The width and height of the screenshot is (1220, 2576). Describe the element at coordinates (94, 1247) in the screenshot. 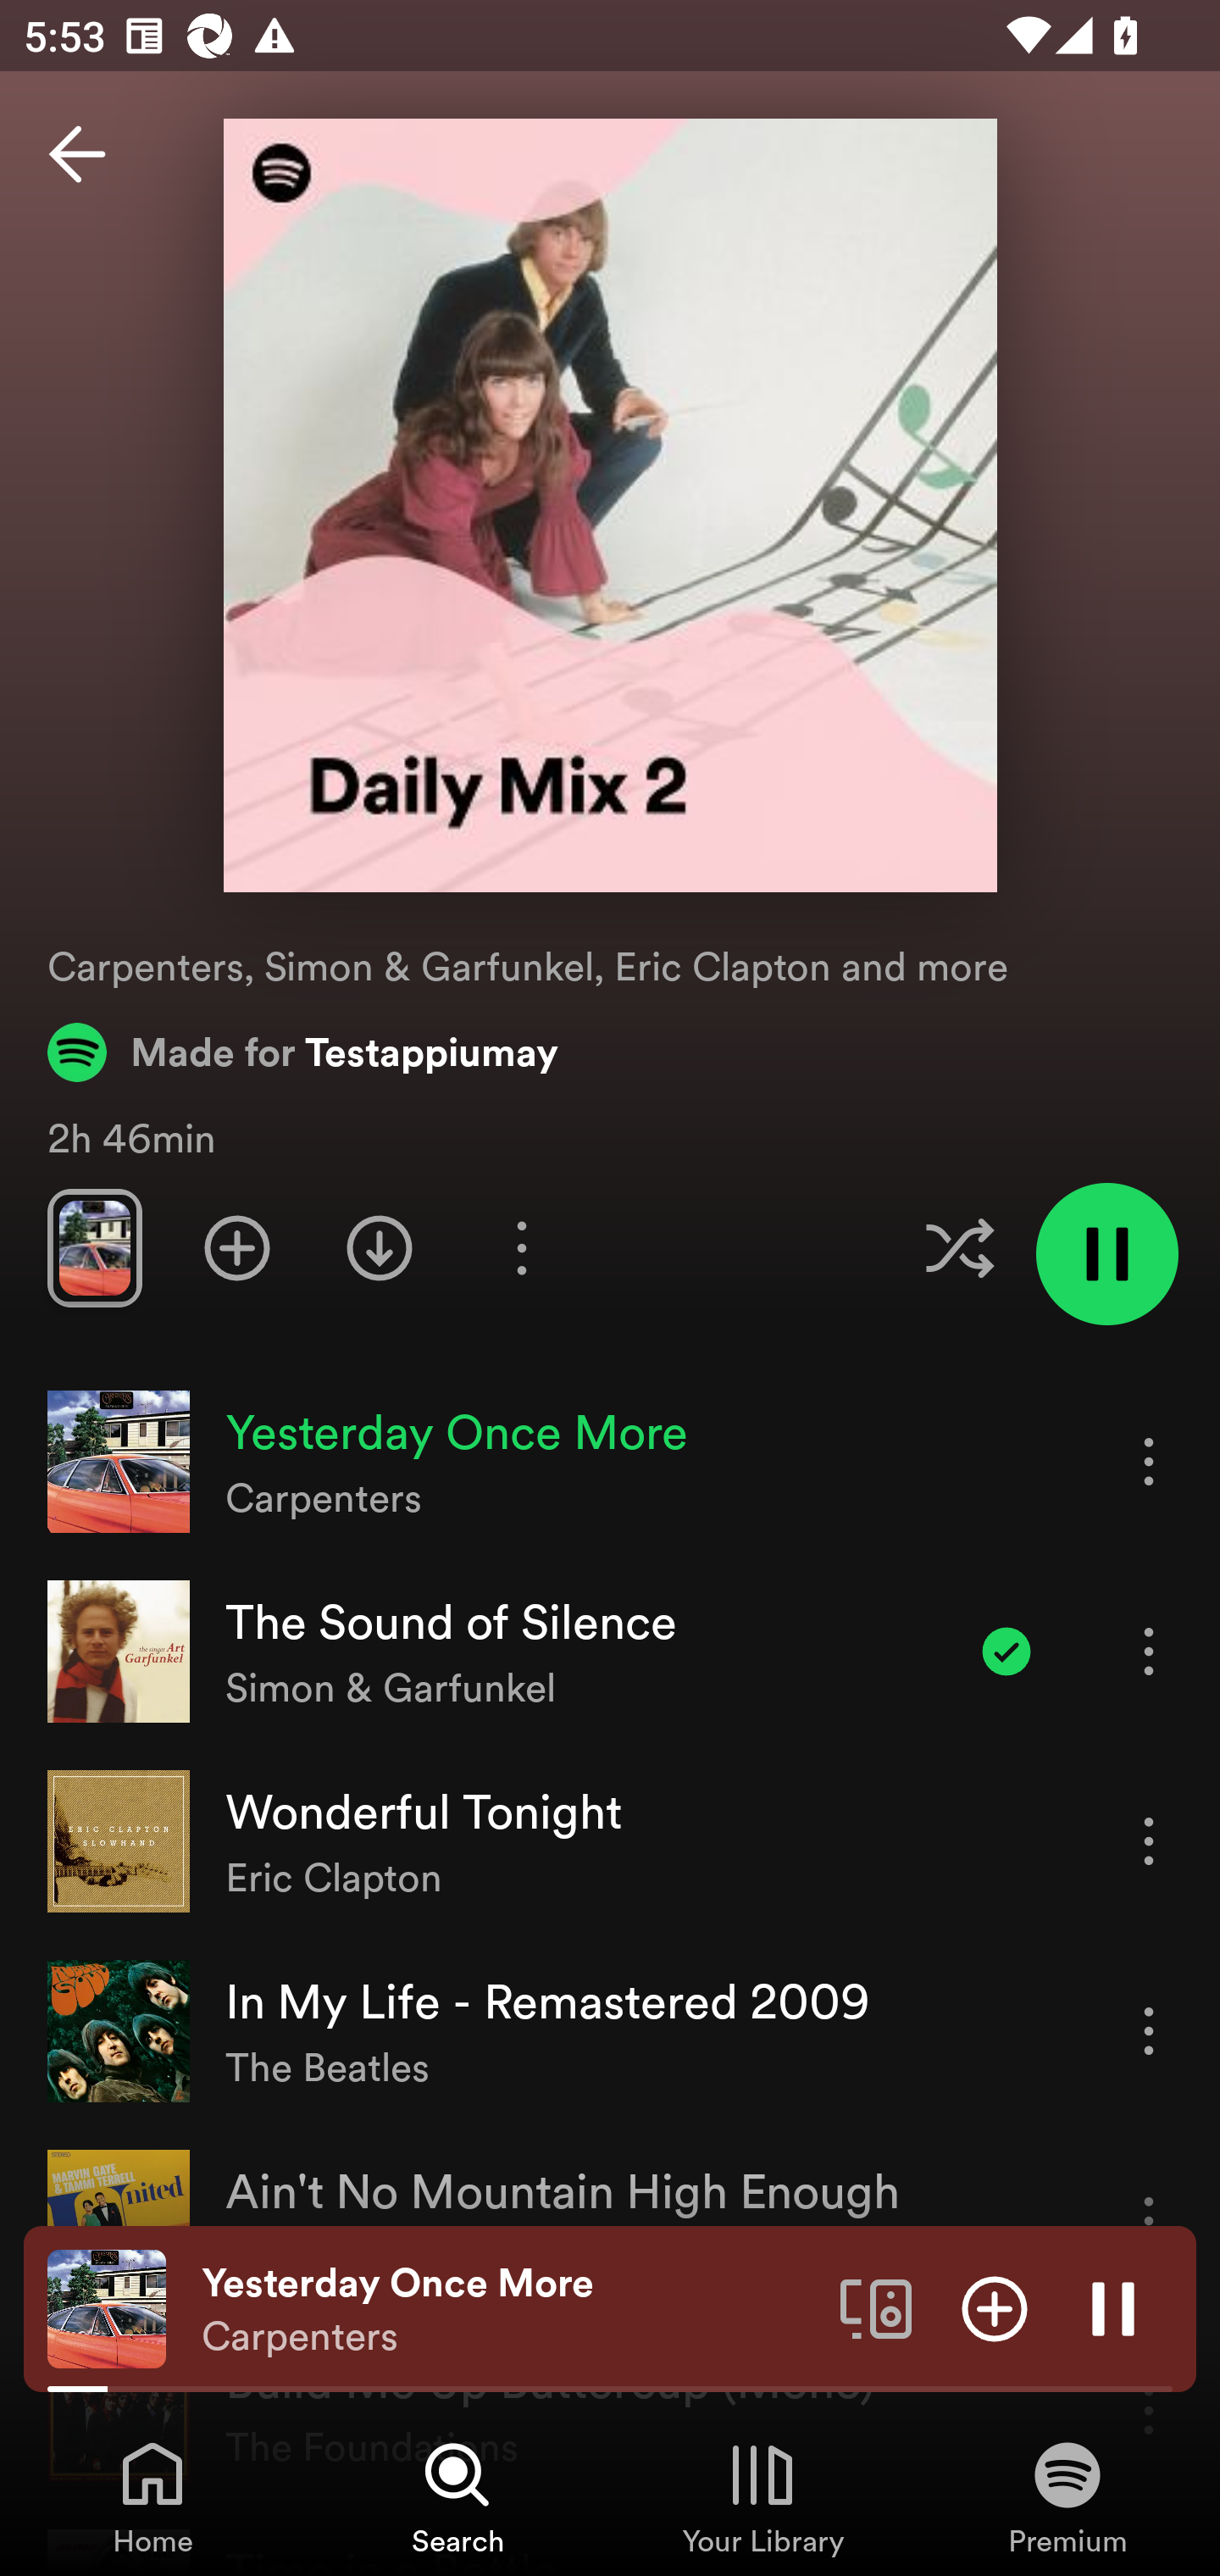

I see `Swipe through previews of tracks in this playlist.` at that location.